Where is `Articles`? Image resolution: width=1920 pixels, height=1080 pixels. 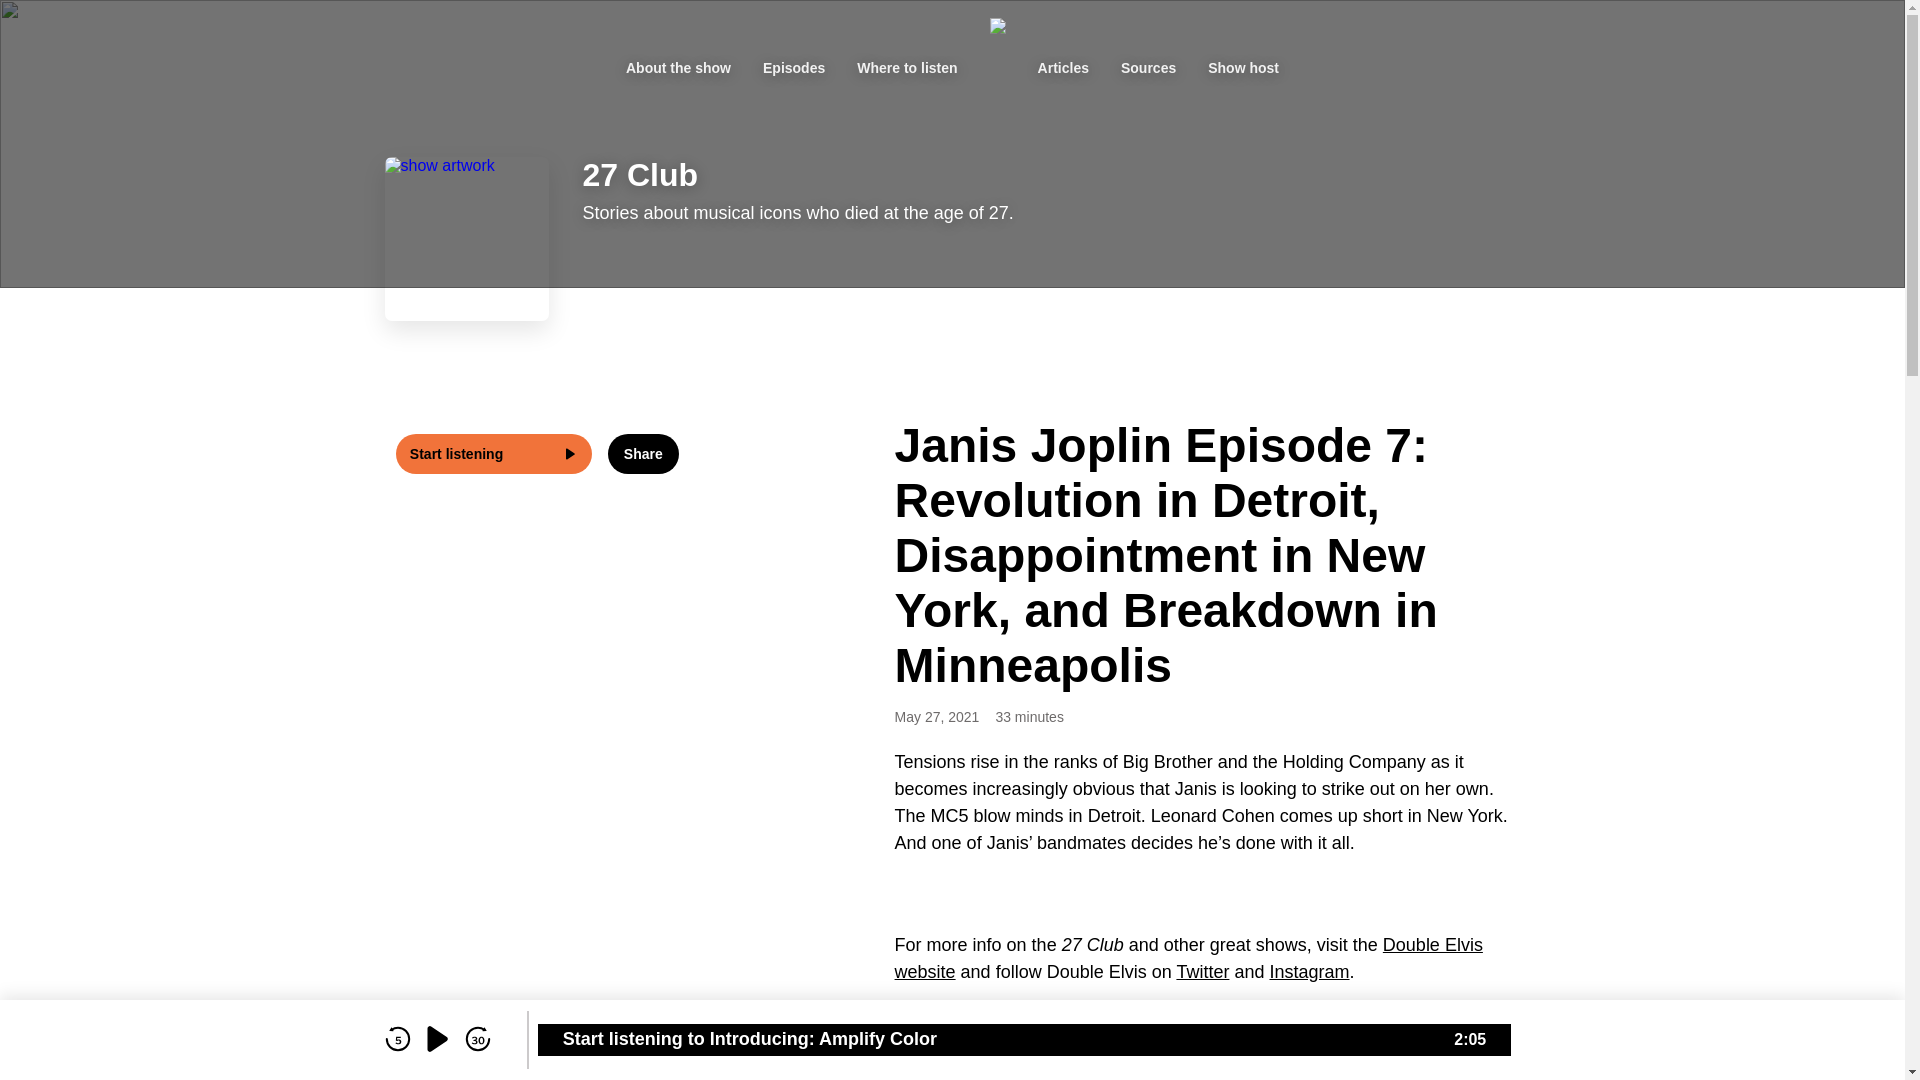
Articles is located at coordinates (1064, 68).